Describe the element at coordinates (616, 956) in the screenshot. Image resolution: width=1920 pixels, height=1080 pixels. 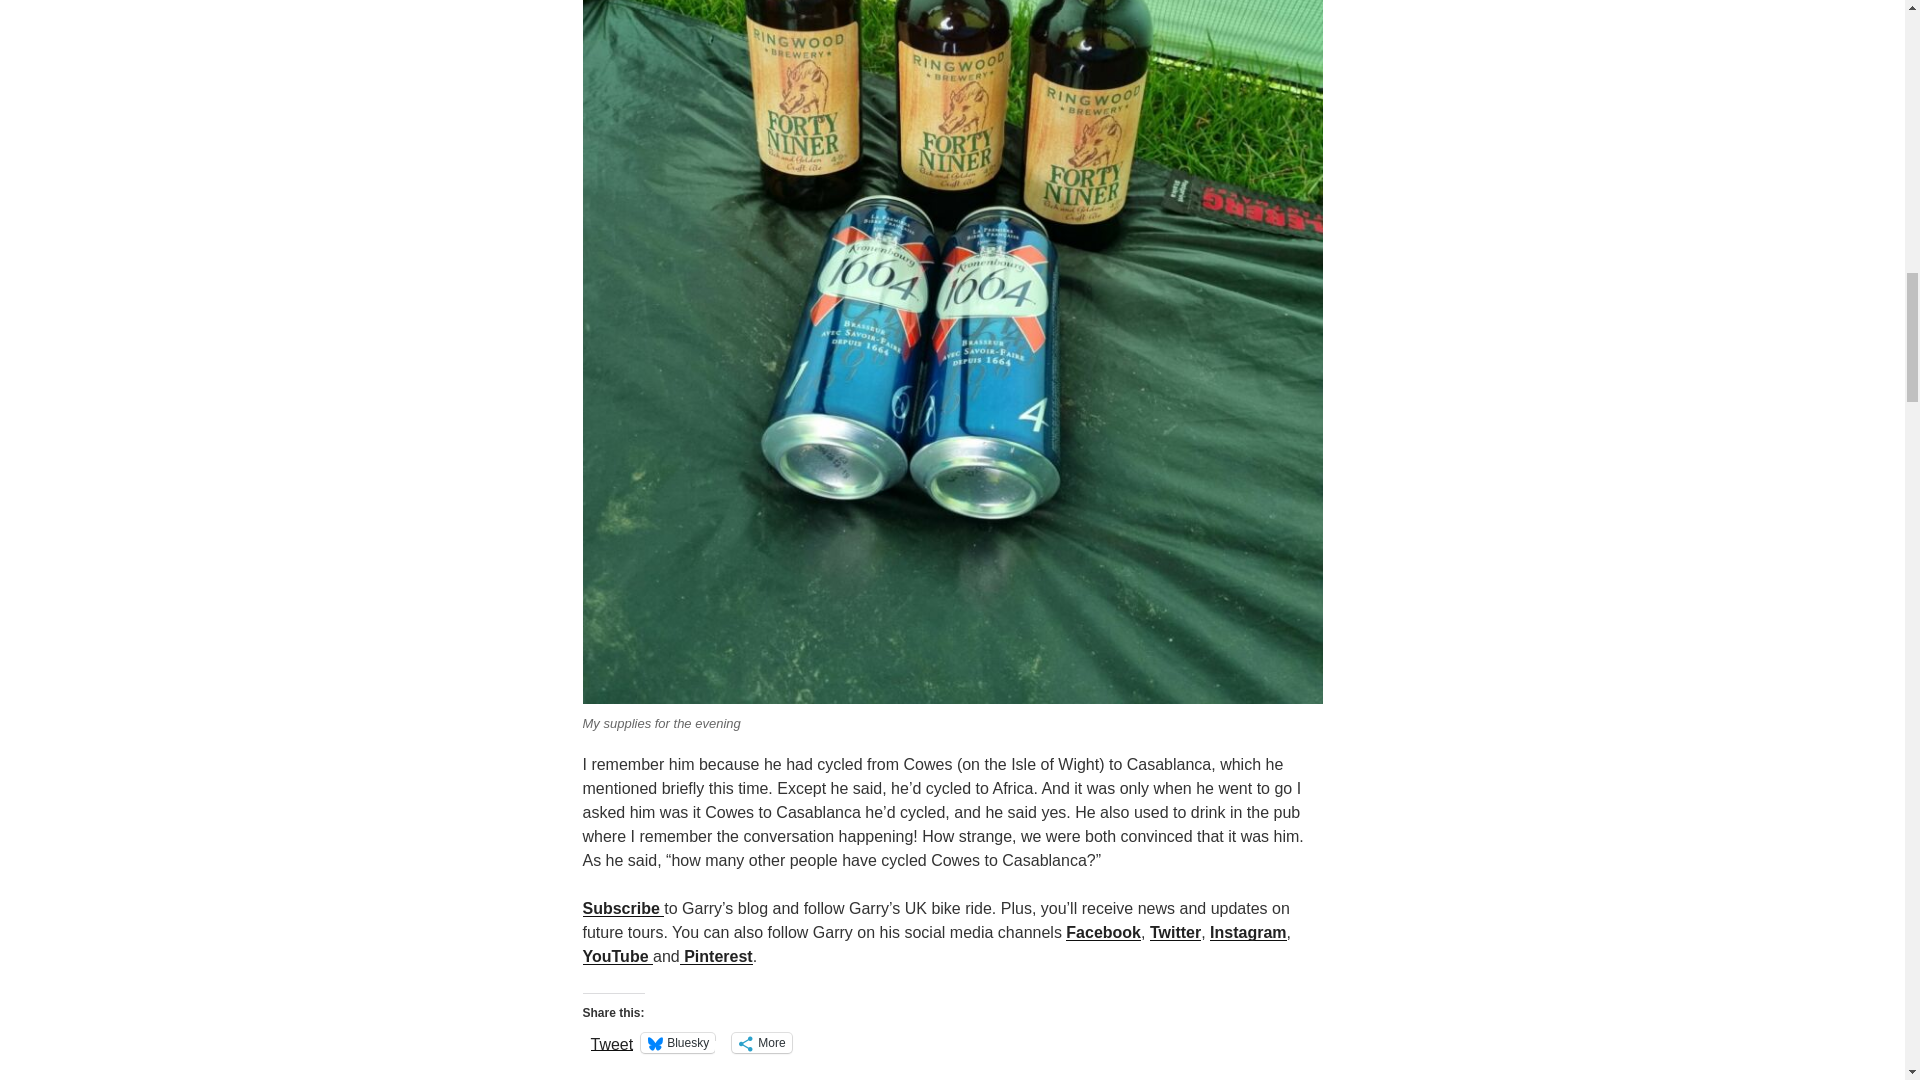
I see `Opens in a new window` at that location.